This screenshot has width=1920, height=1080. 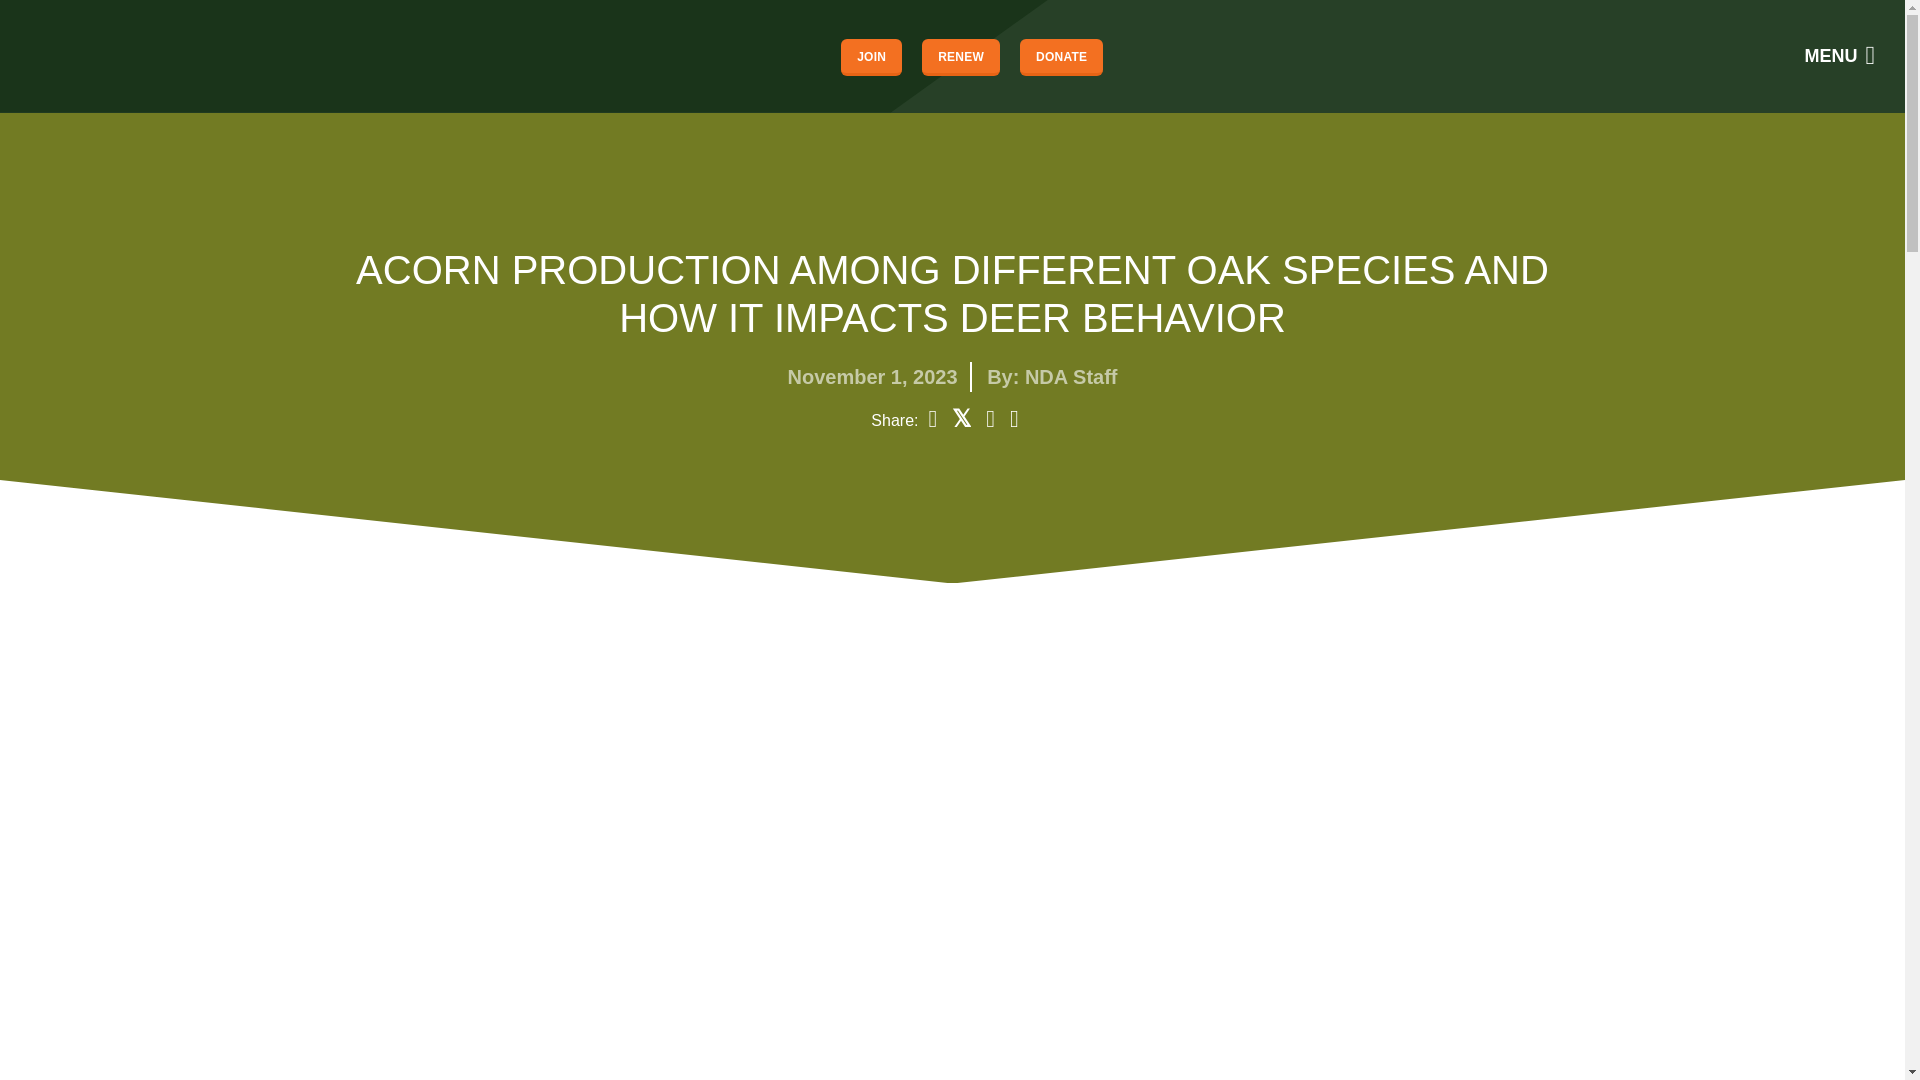 What do you see at coordinates (84, 56) in the screenshot?
I see `NDA Logo White` at bounding box center [84, 56].